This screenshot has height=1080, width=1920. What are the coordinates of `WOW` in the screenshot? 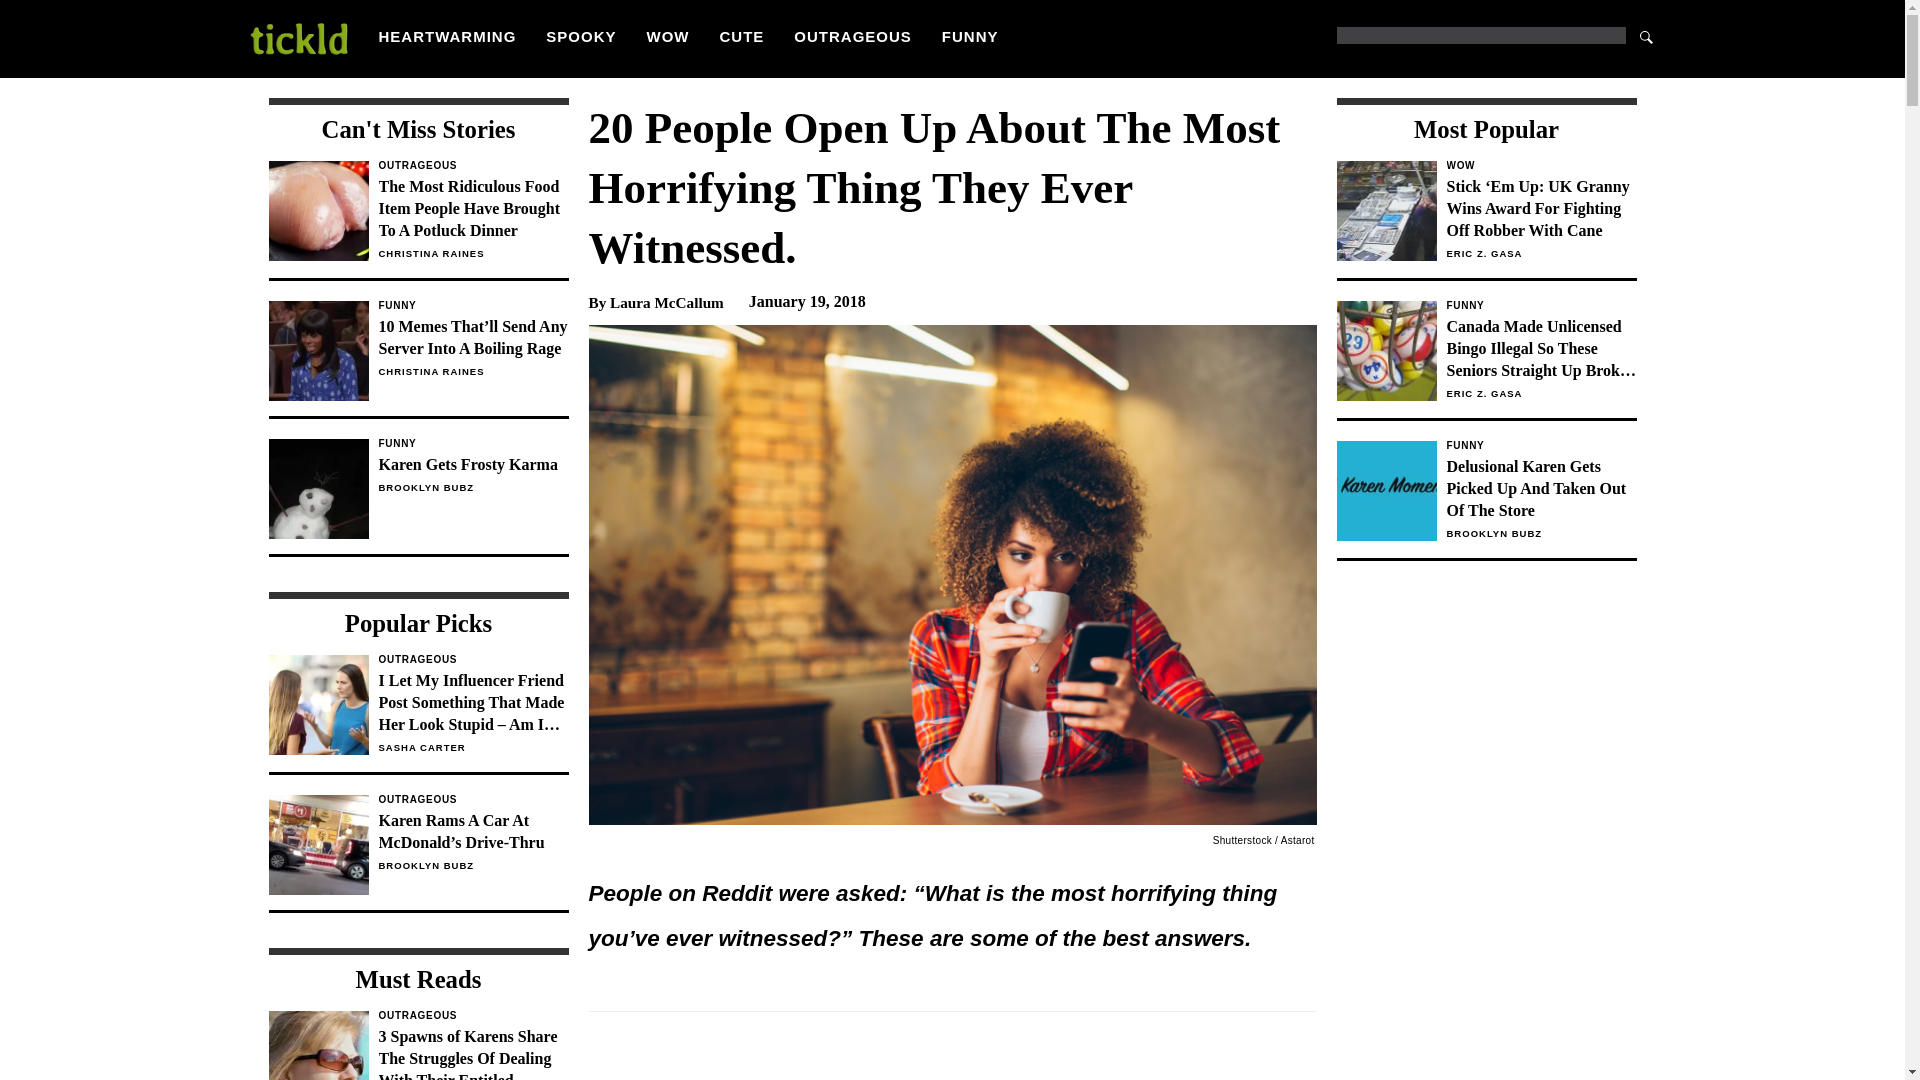 It's located at (668, 36).